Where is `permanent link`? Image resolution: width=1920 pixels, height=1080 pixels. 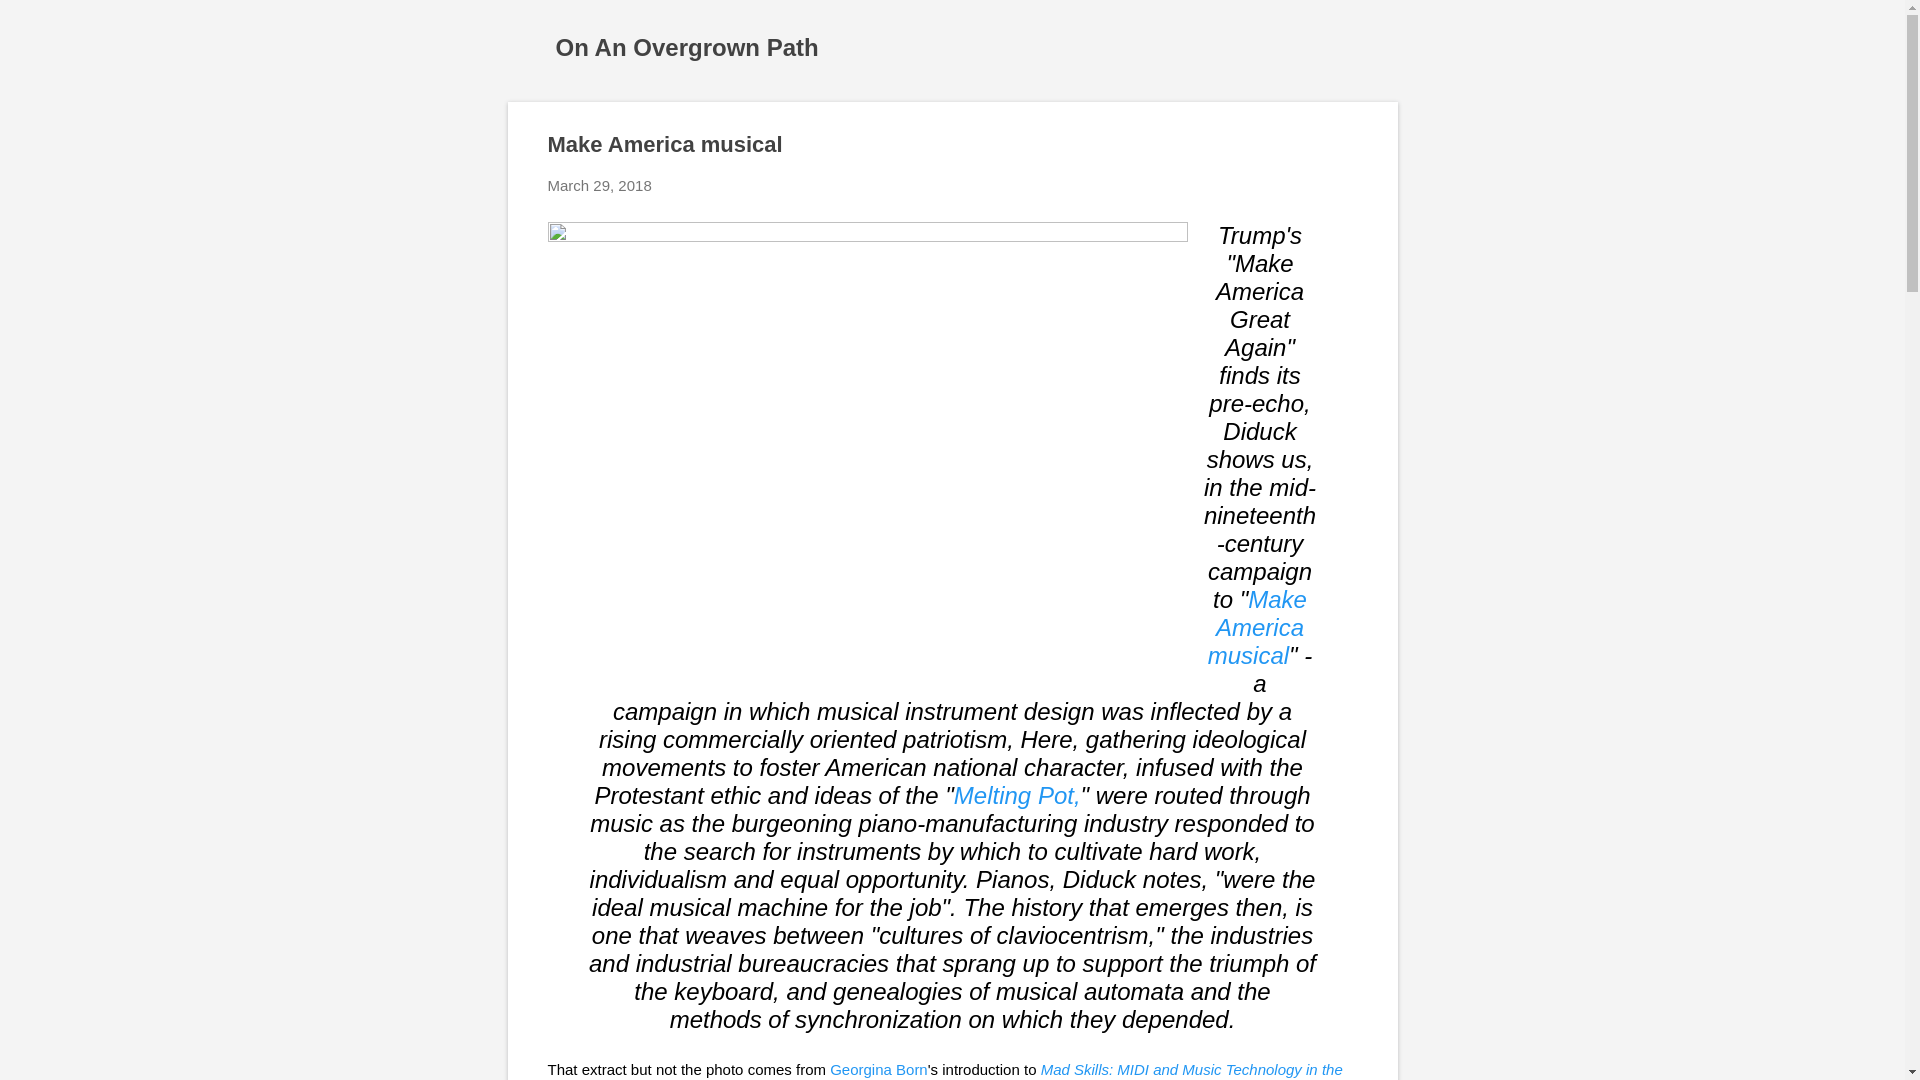
permanent link is located at coordinates (600, 186).